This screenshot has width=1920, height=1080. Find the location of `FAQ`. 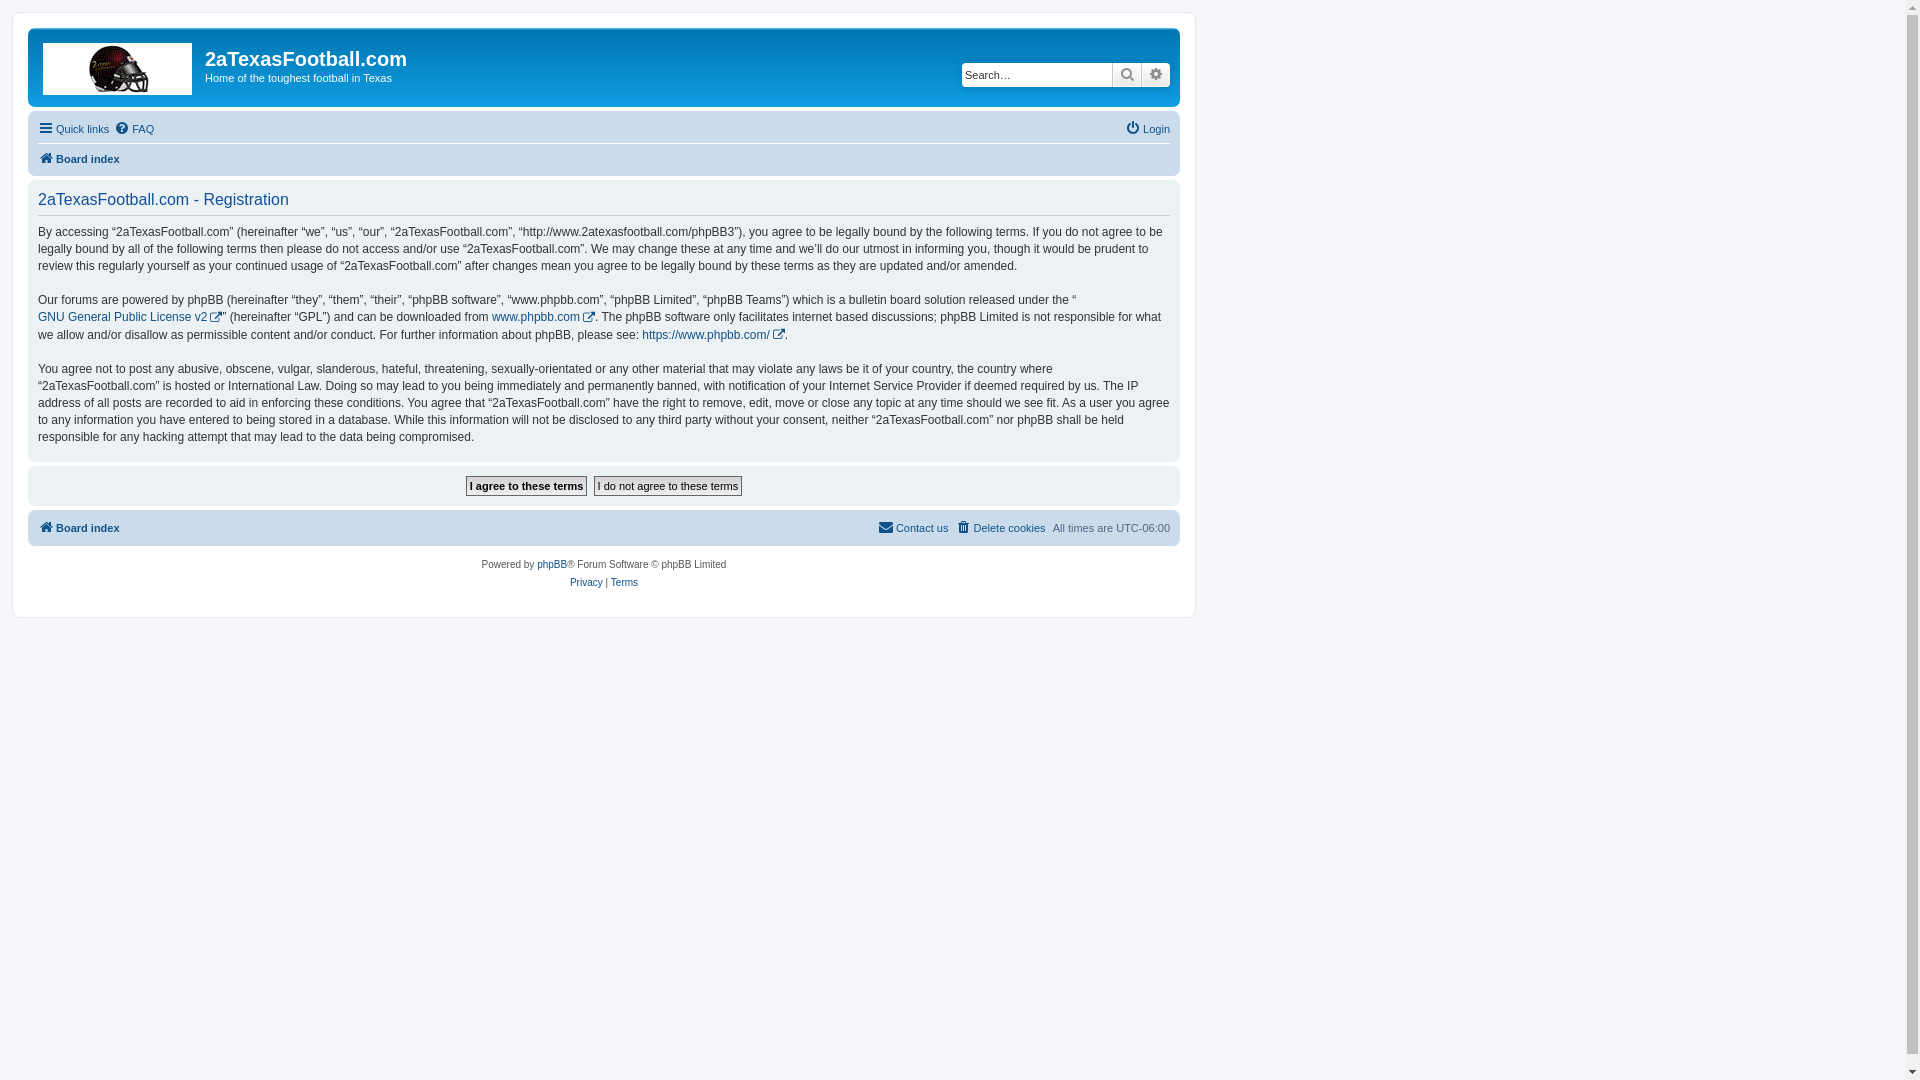

FAQ is located at coordinates (134, 129).